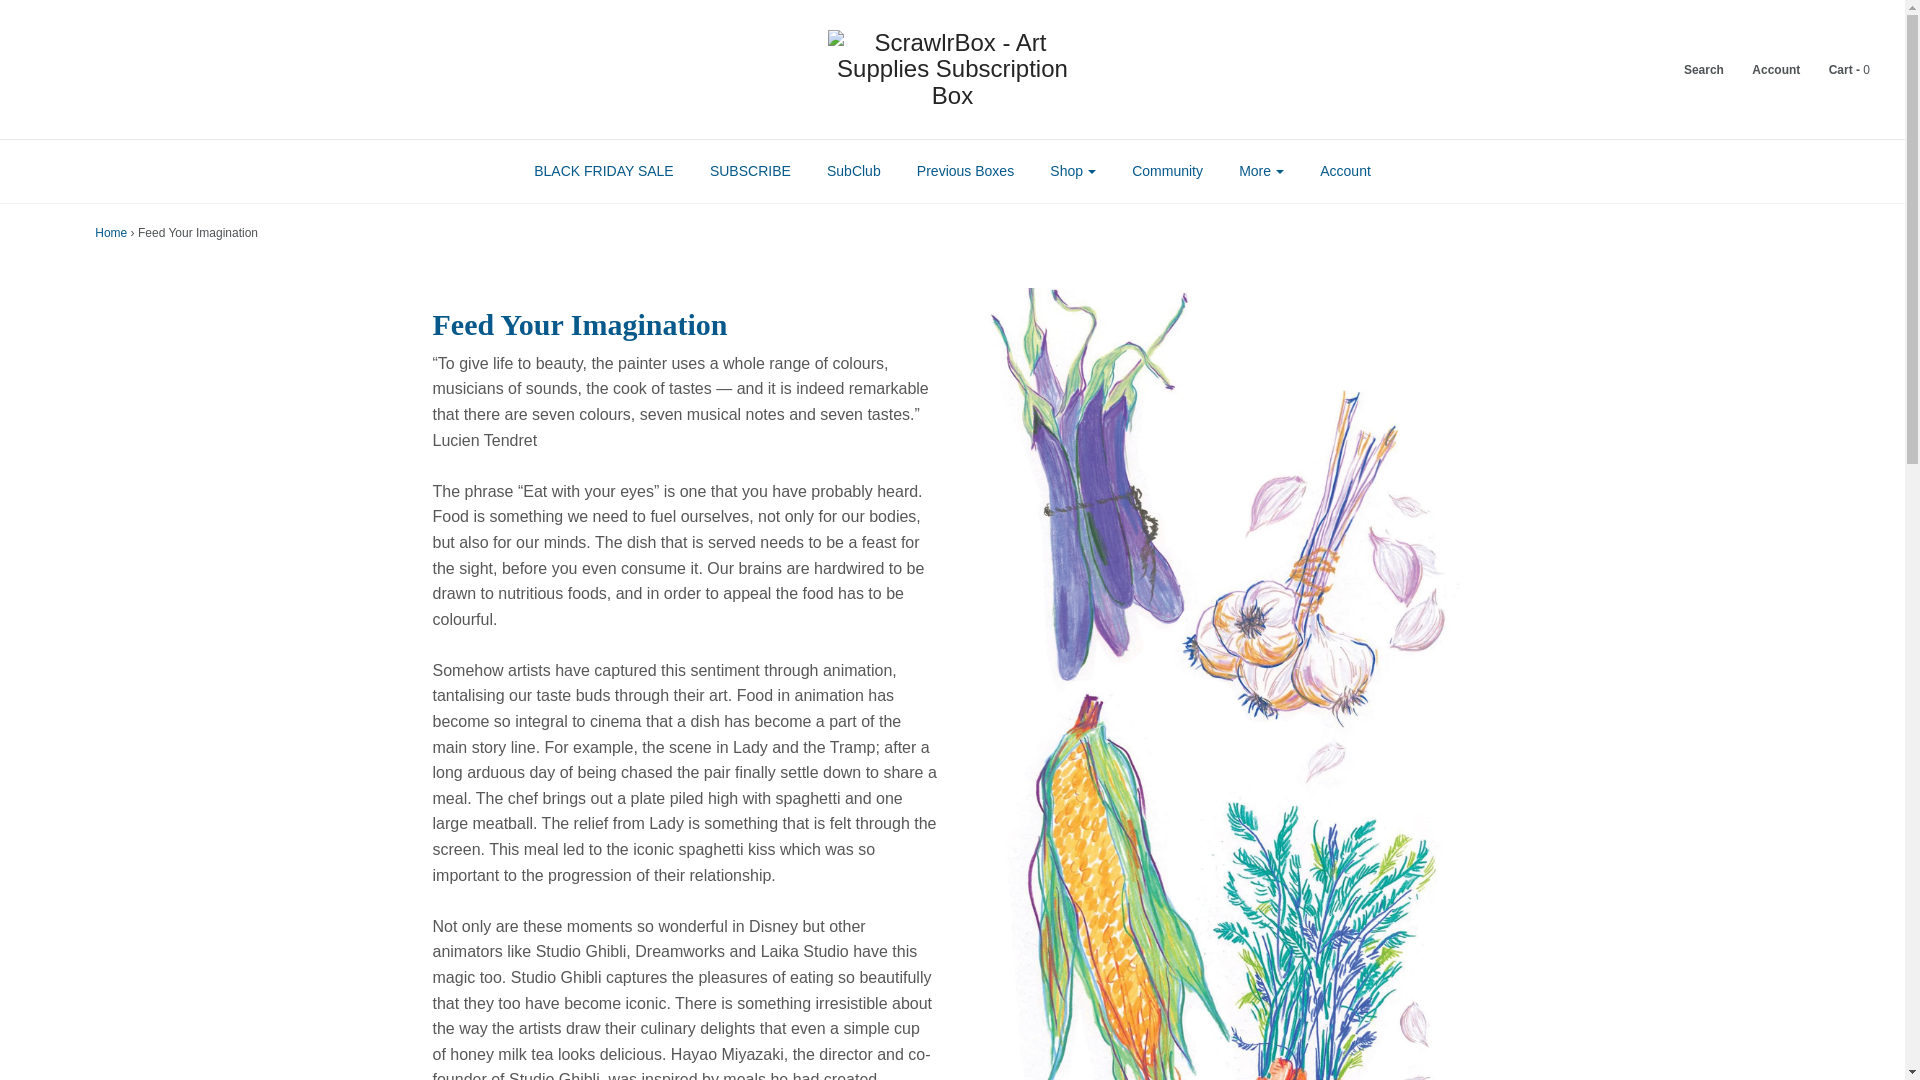 This screenshot has height=1080, width=1920. I want to click on SubClub, so click(854, 171).